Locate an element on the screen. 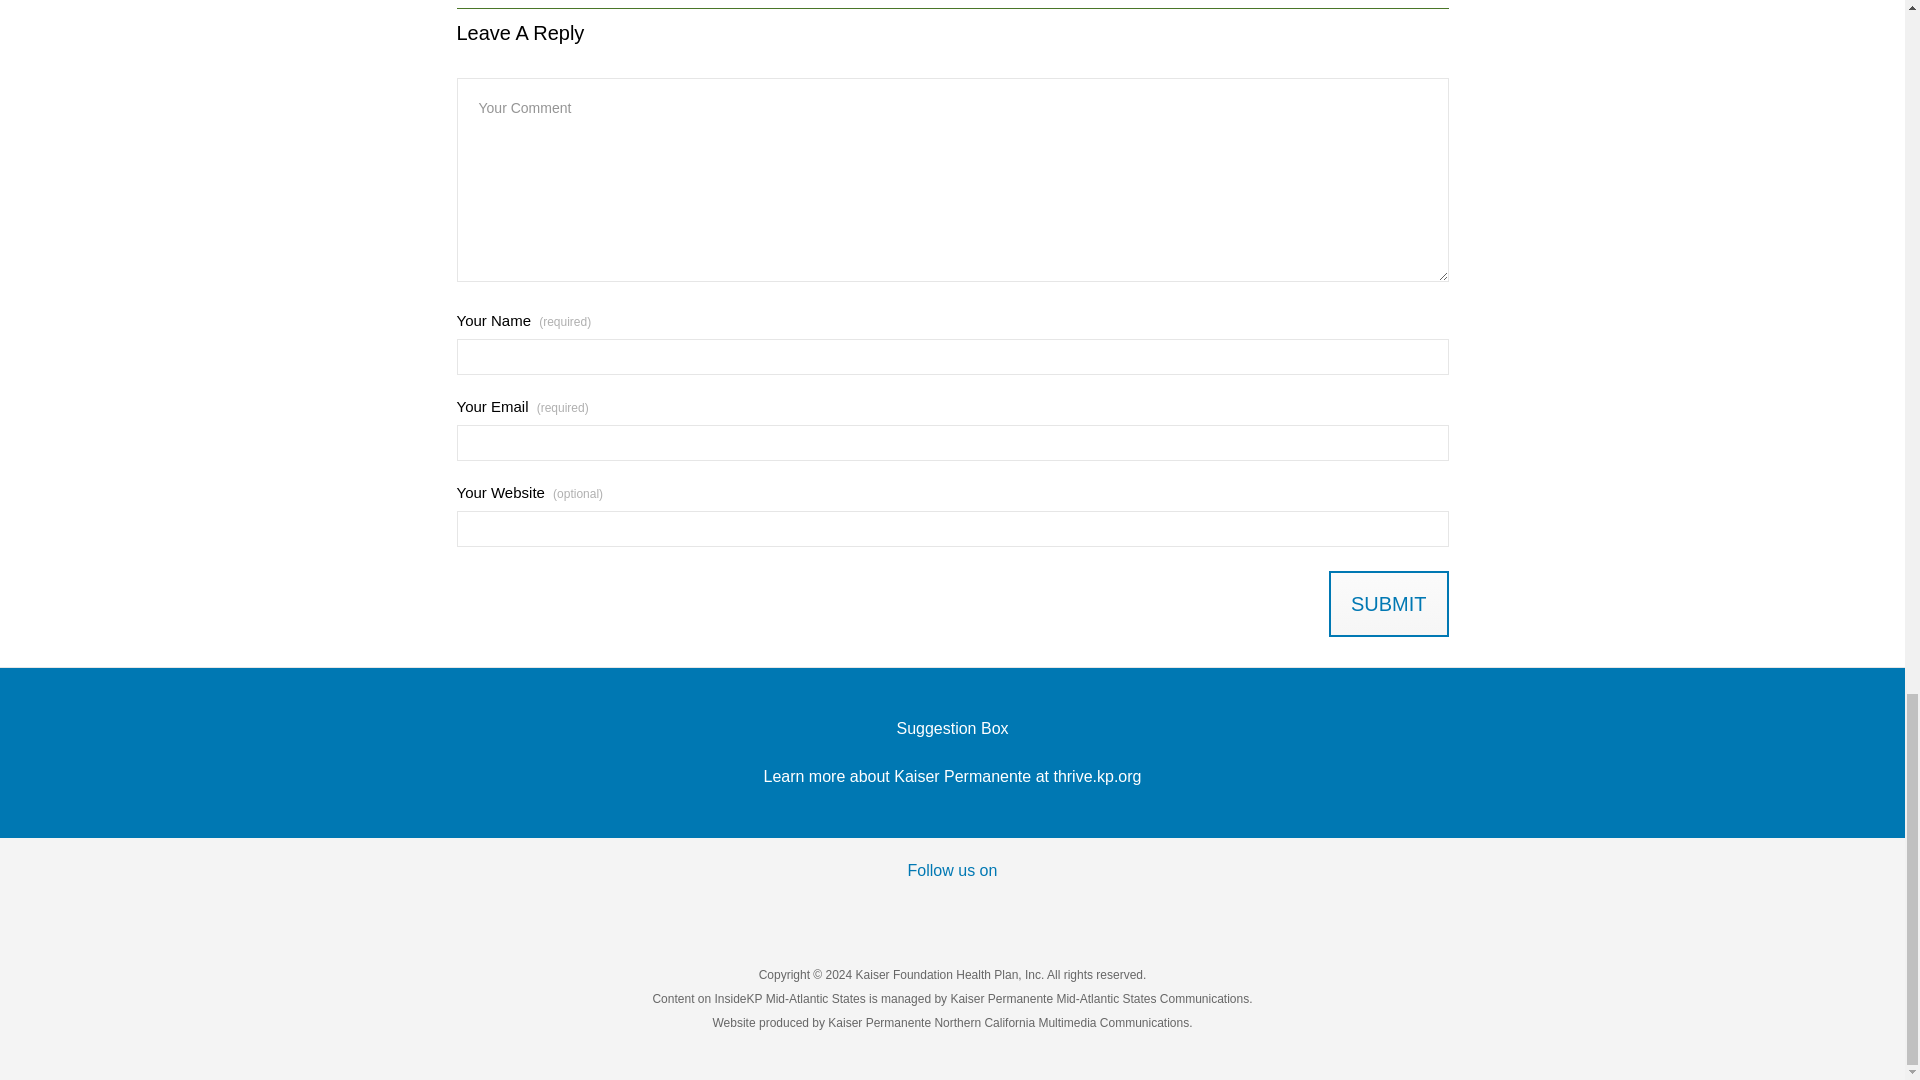  Learn more about Kaiser Permanente at thrive.kp.org is located at coordinates (953, 776).